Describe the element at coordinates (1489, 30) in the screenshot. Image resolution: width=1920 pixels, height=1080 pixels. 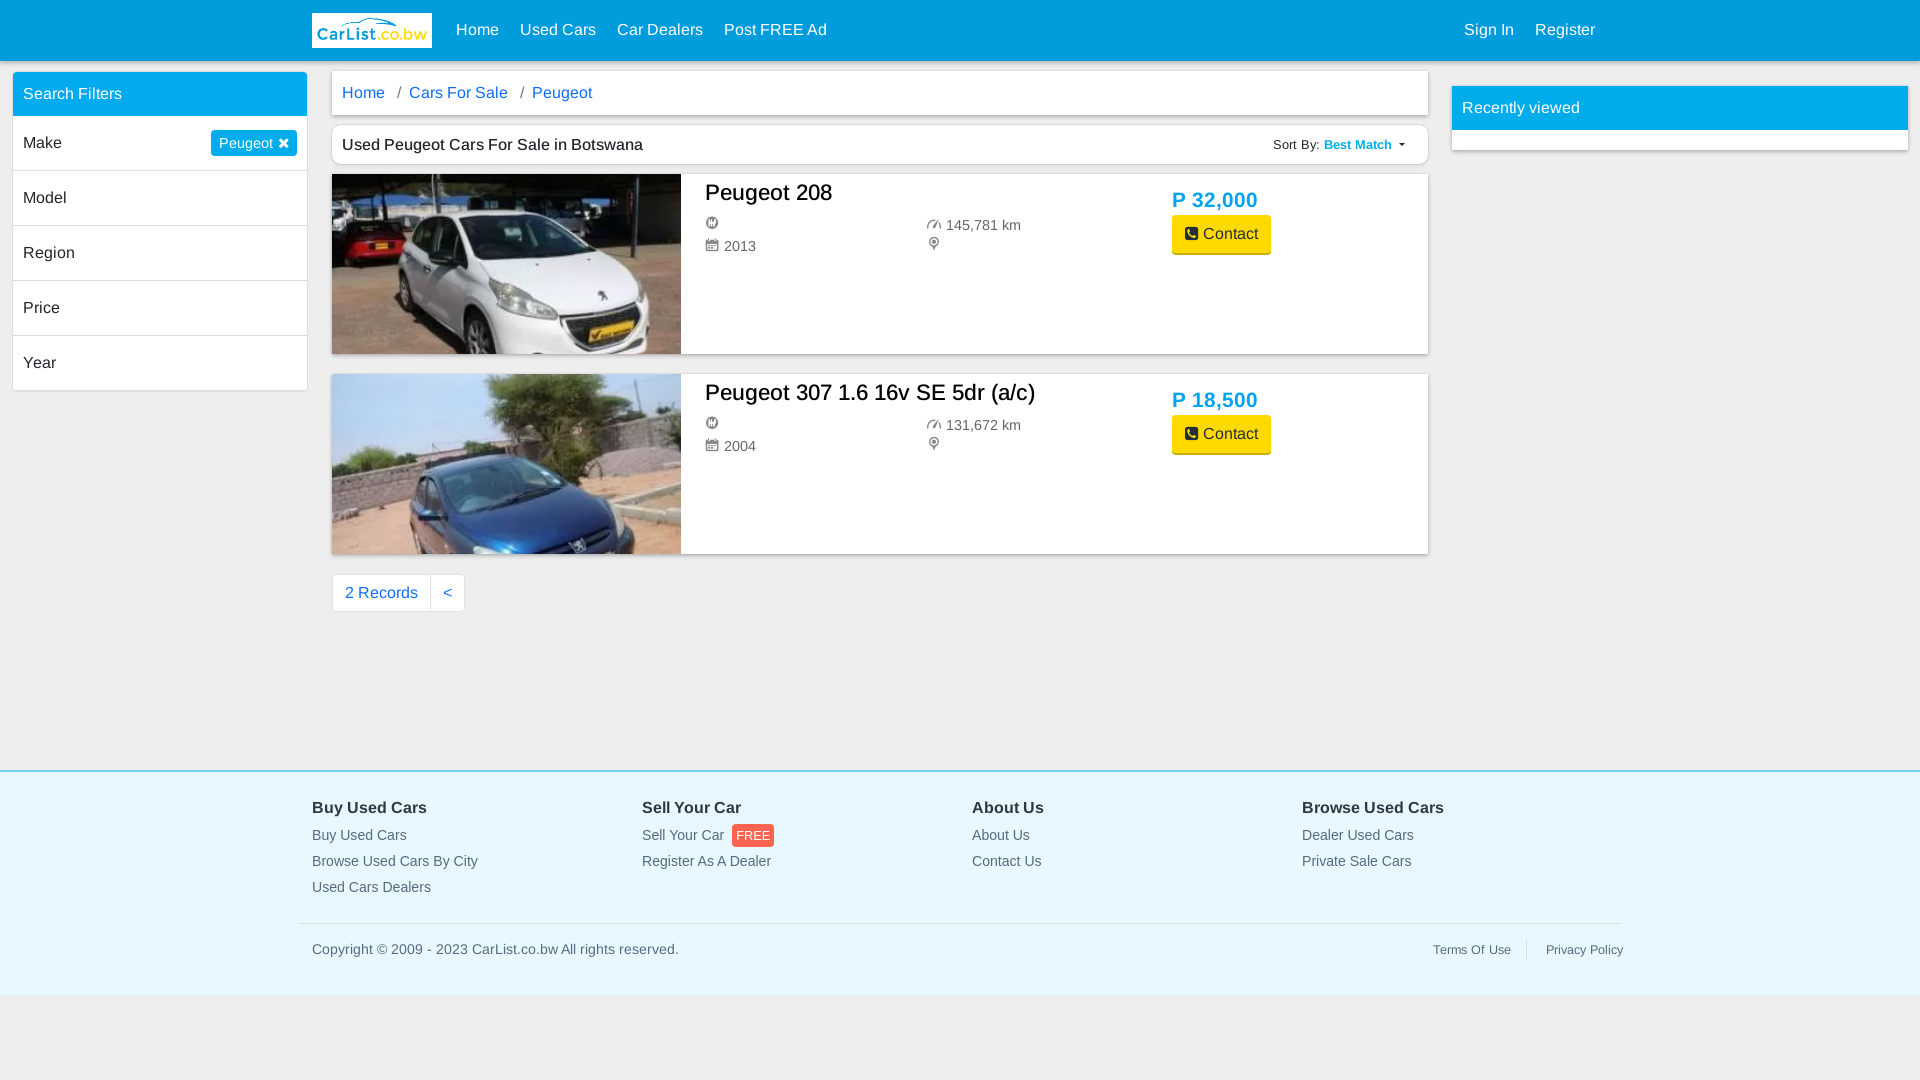
I see `Sign In` at that location.